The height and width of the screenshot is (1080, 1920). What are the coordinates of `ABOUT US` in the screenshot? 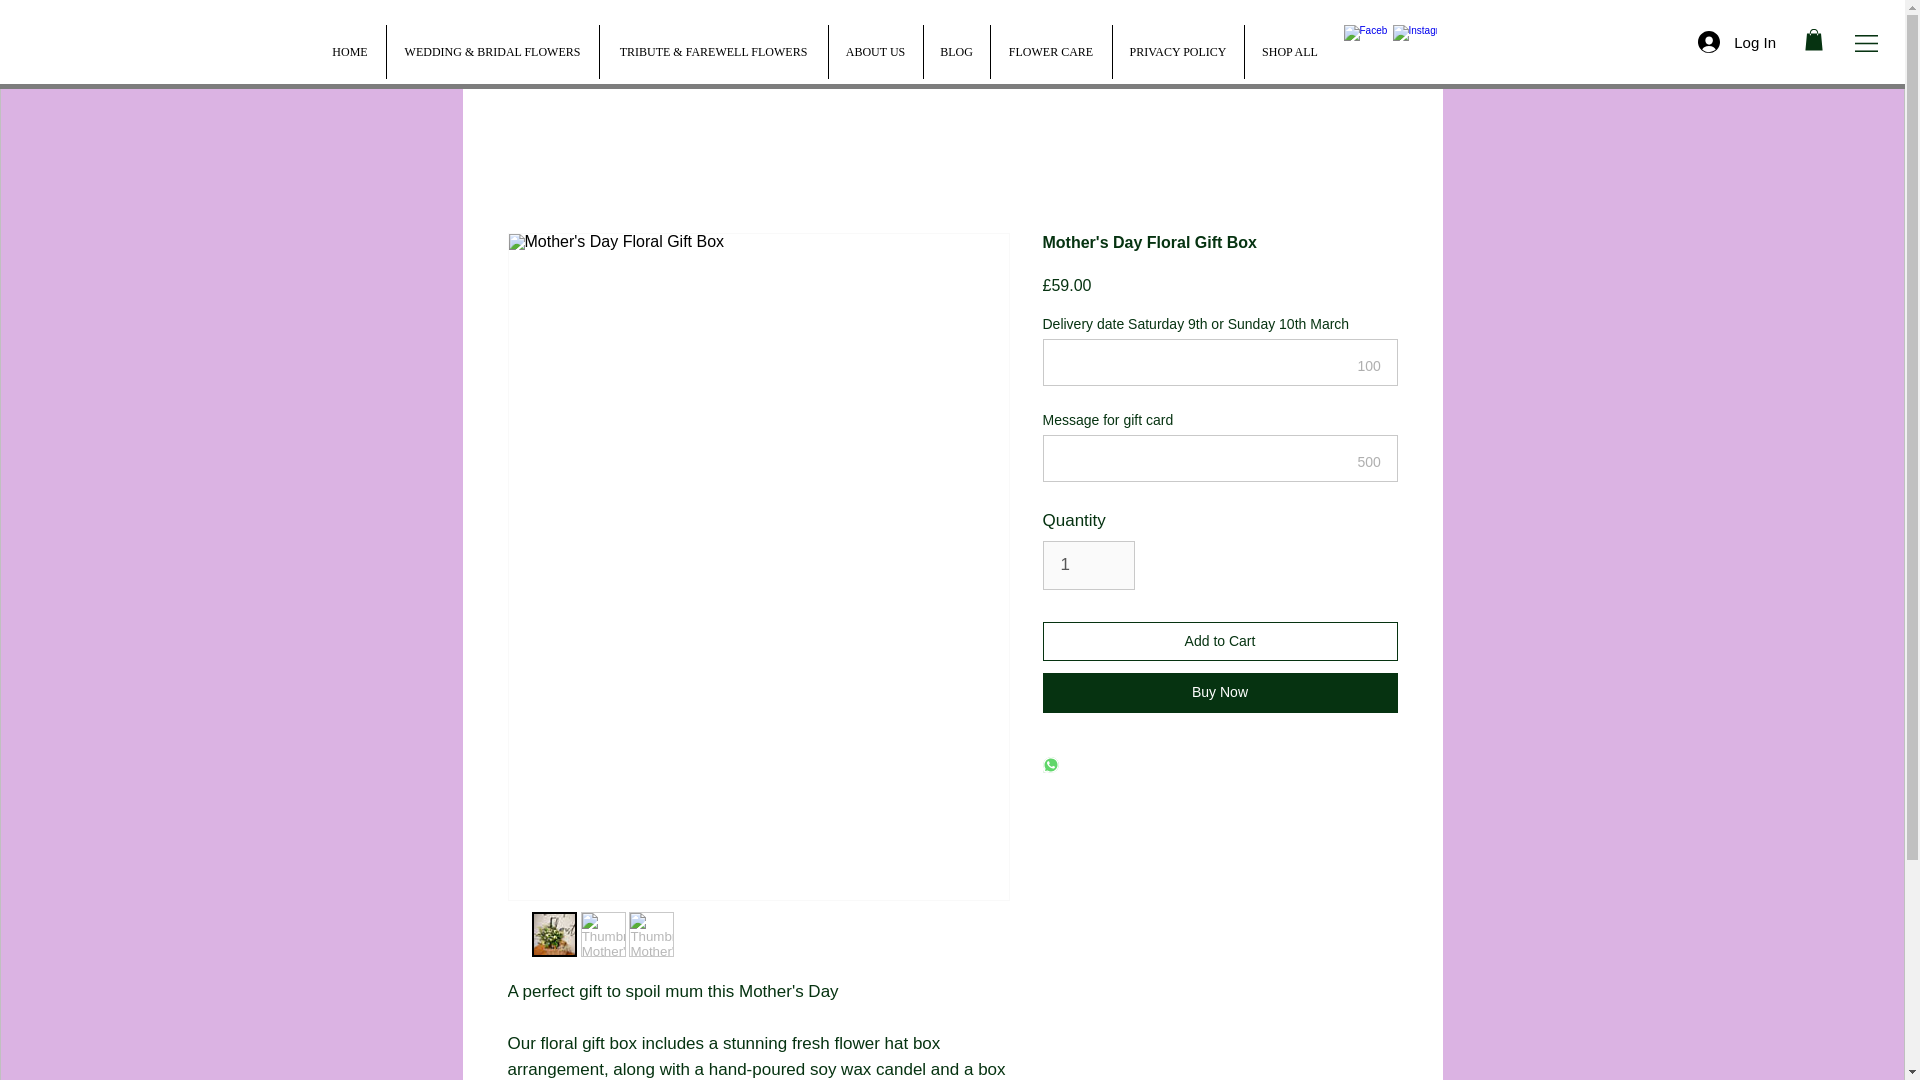 It's located at (875, 51).